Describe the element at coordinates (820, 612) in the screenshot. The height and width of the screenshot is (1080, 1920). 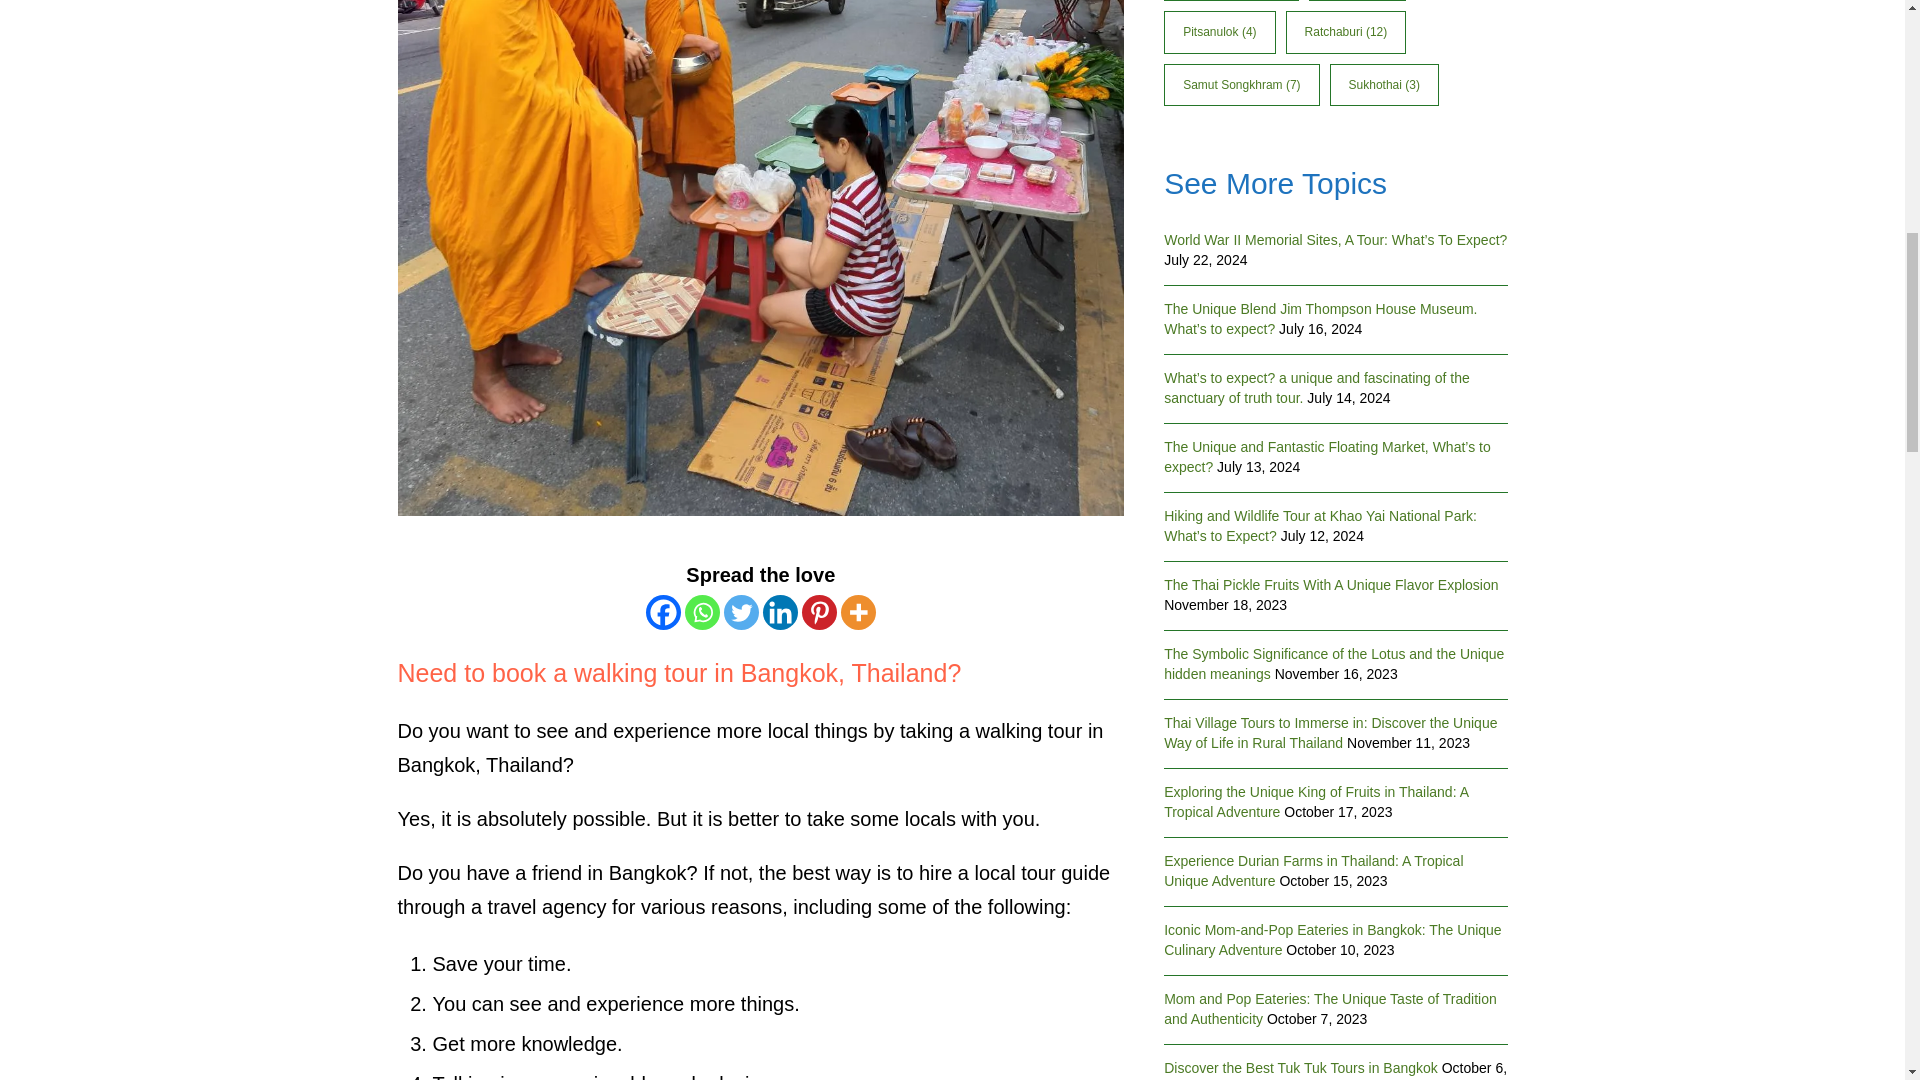
I see `Pinterest` at that location.